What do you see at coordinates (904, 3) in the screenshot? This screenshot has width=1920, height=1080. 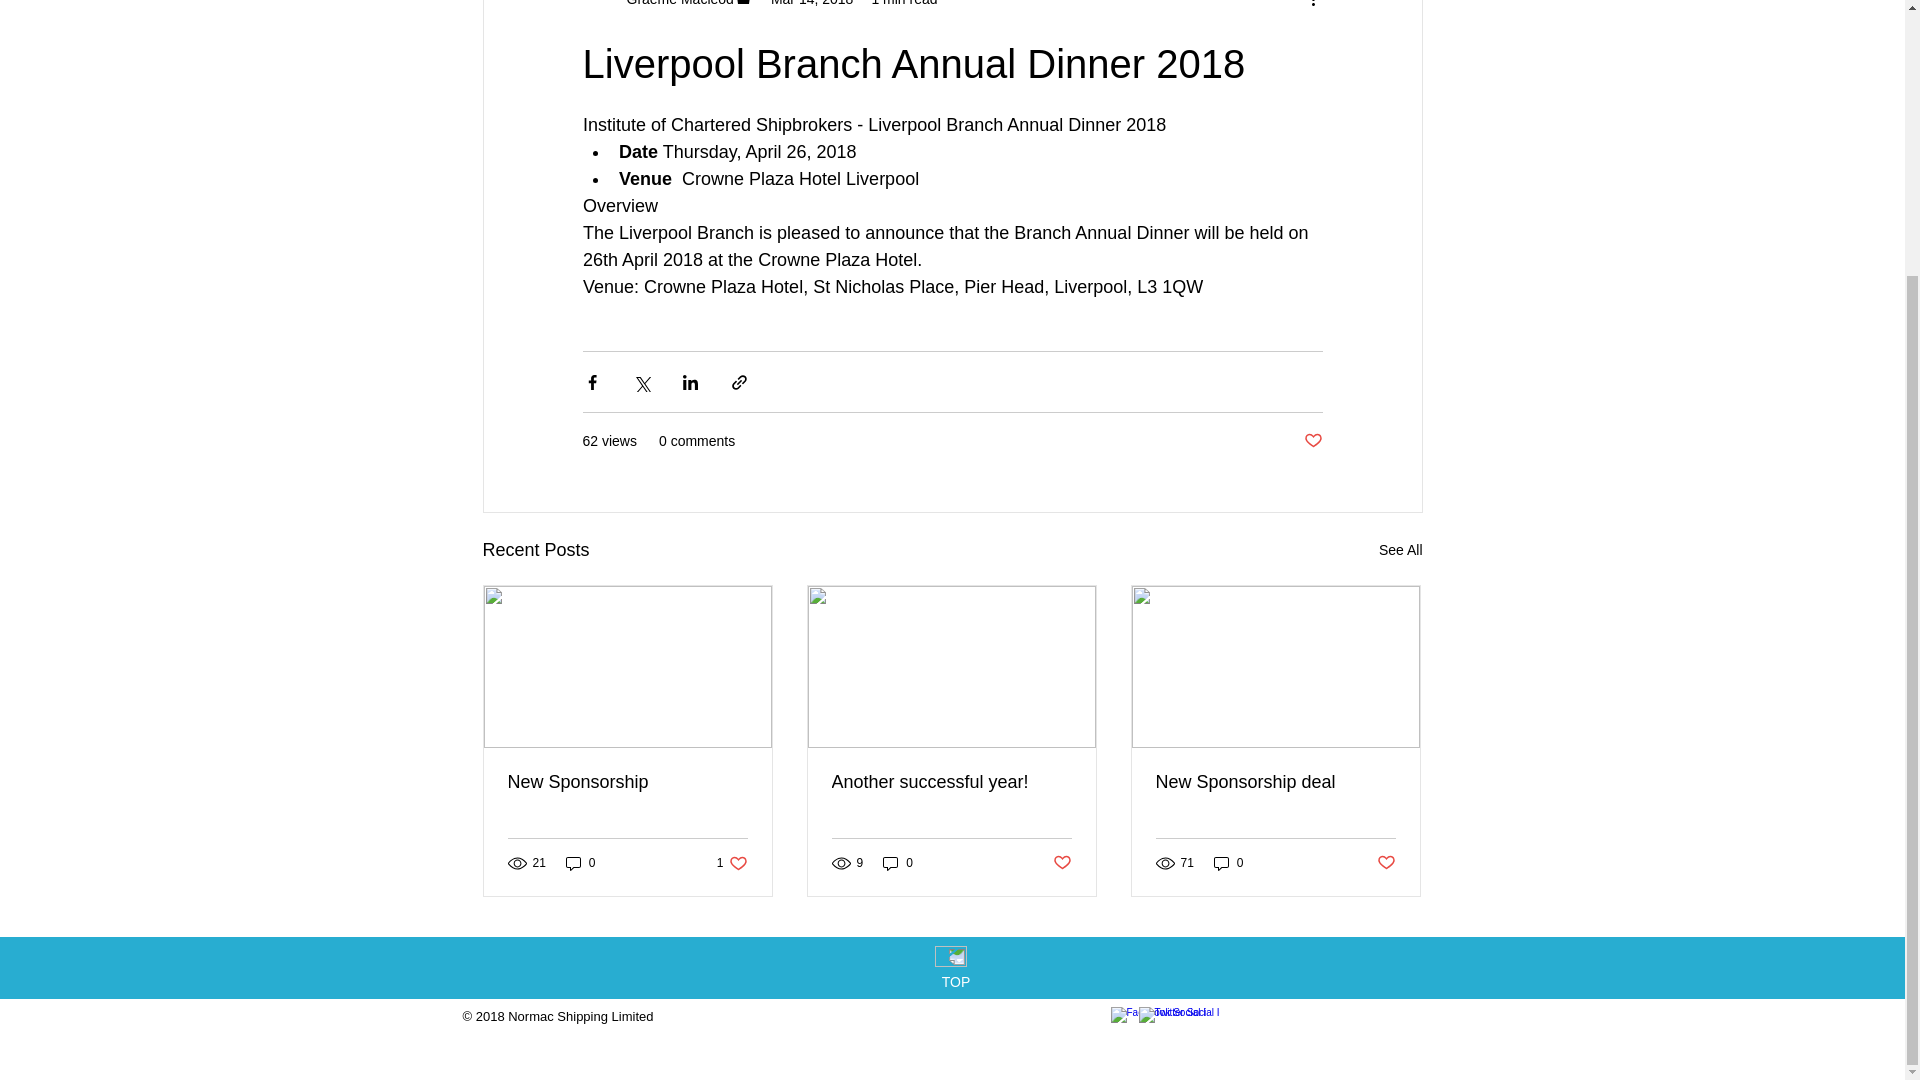 I see `1 min read` at bounding box center [904, 3].